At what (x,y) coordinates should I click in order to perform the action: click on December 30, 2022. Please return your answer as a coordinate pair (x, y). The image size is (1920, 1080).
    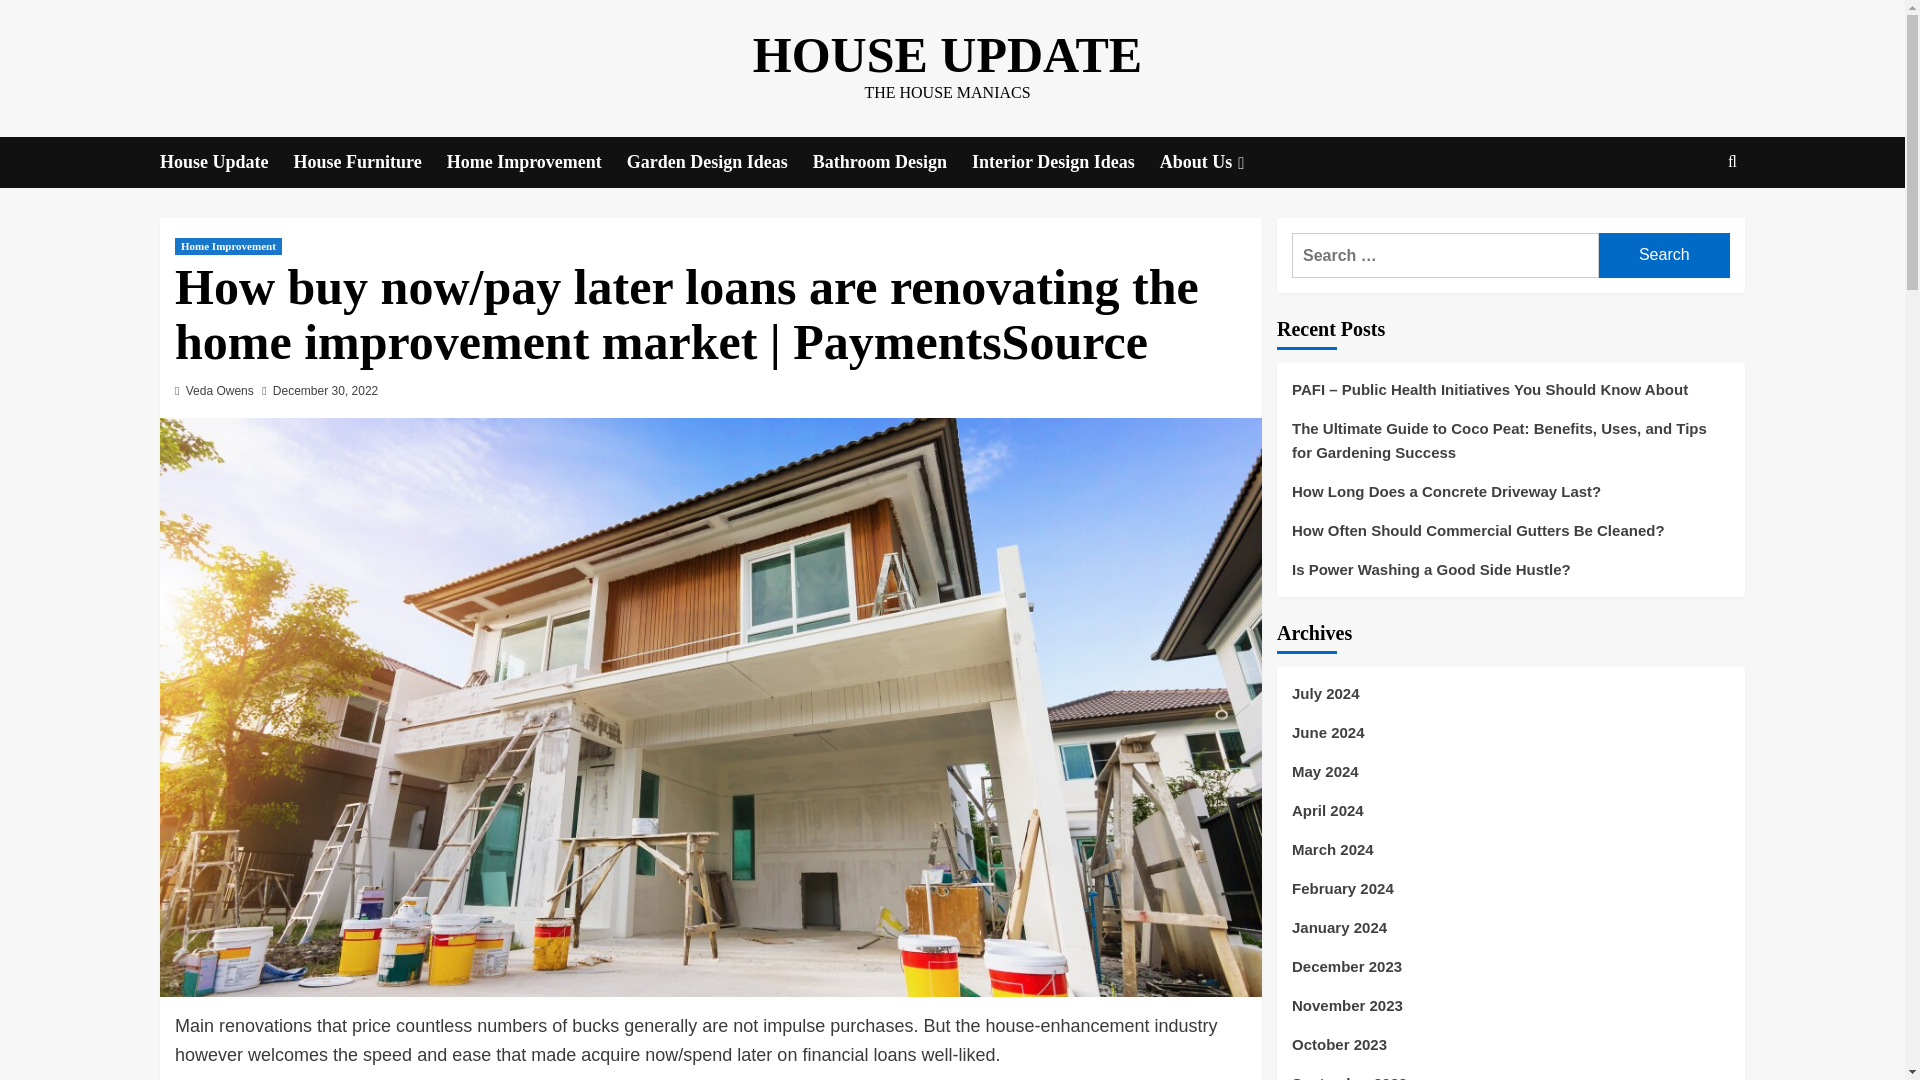
    Looking at the image, I should click on (325, 391).